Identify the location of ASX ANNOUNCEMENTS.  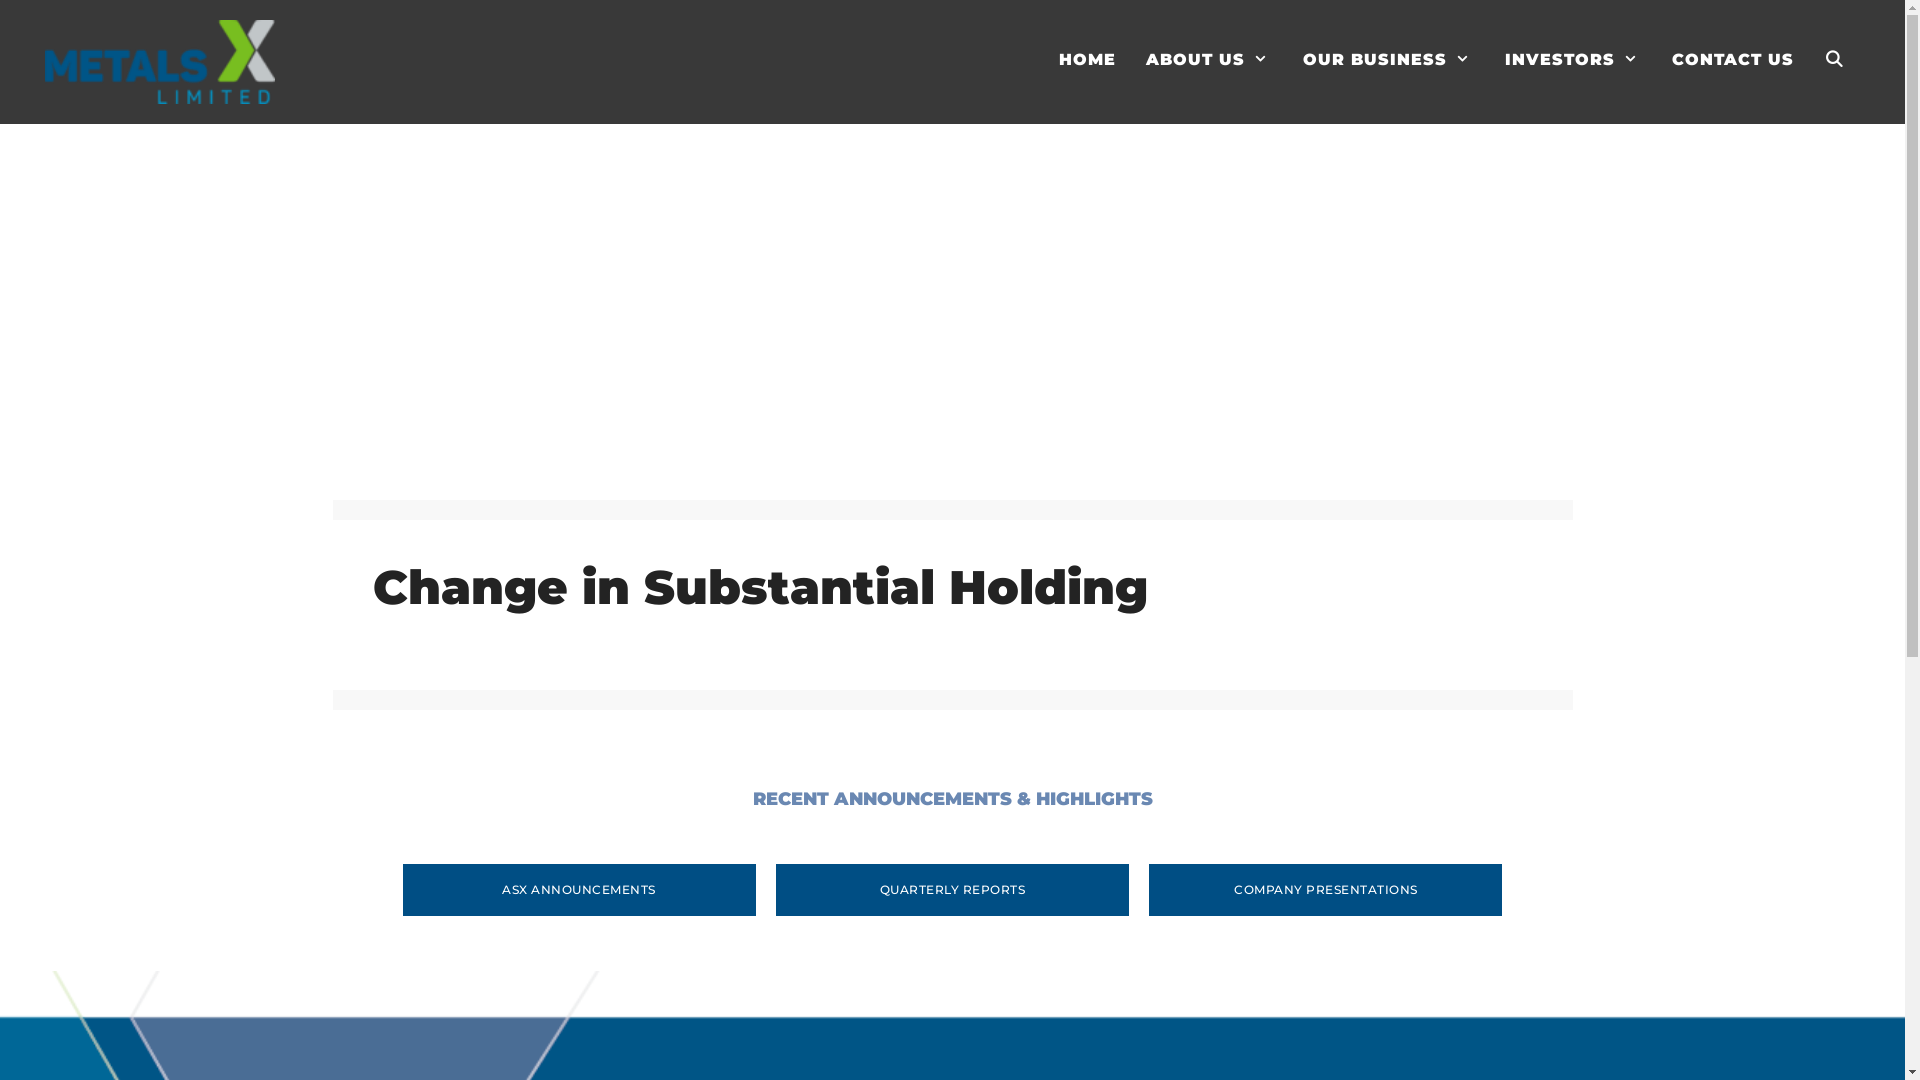
(578, 890).